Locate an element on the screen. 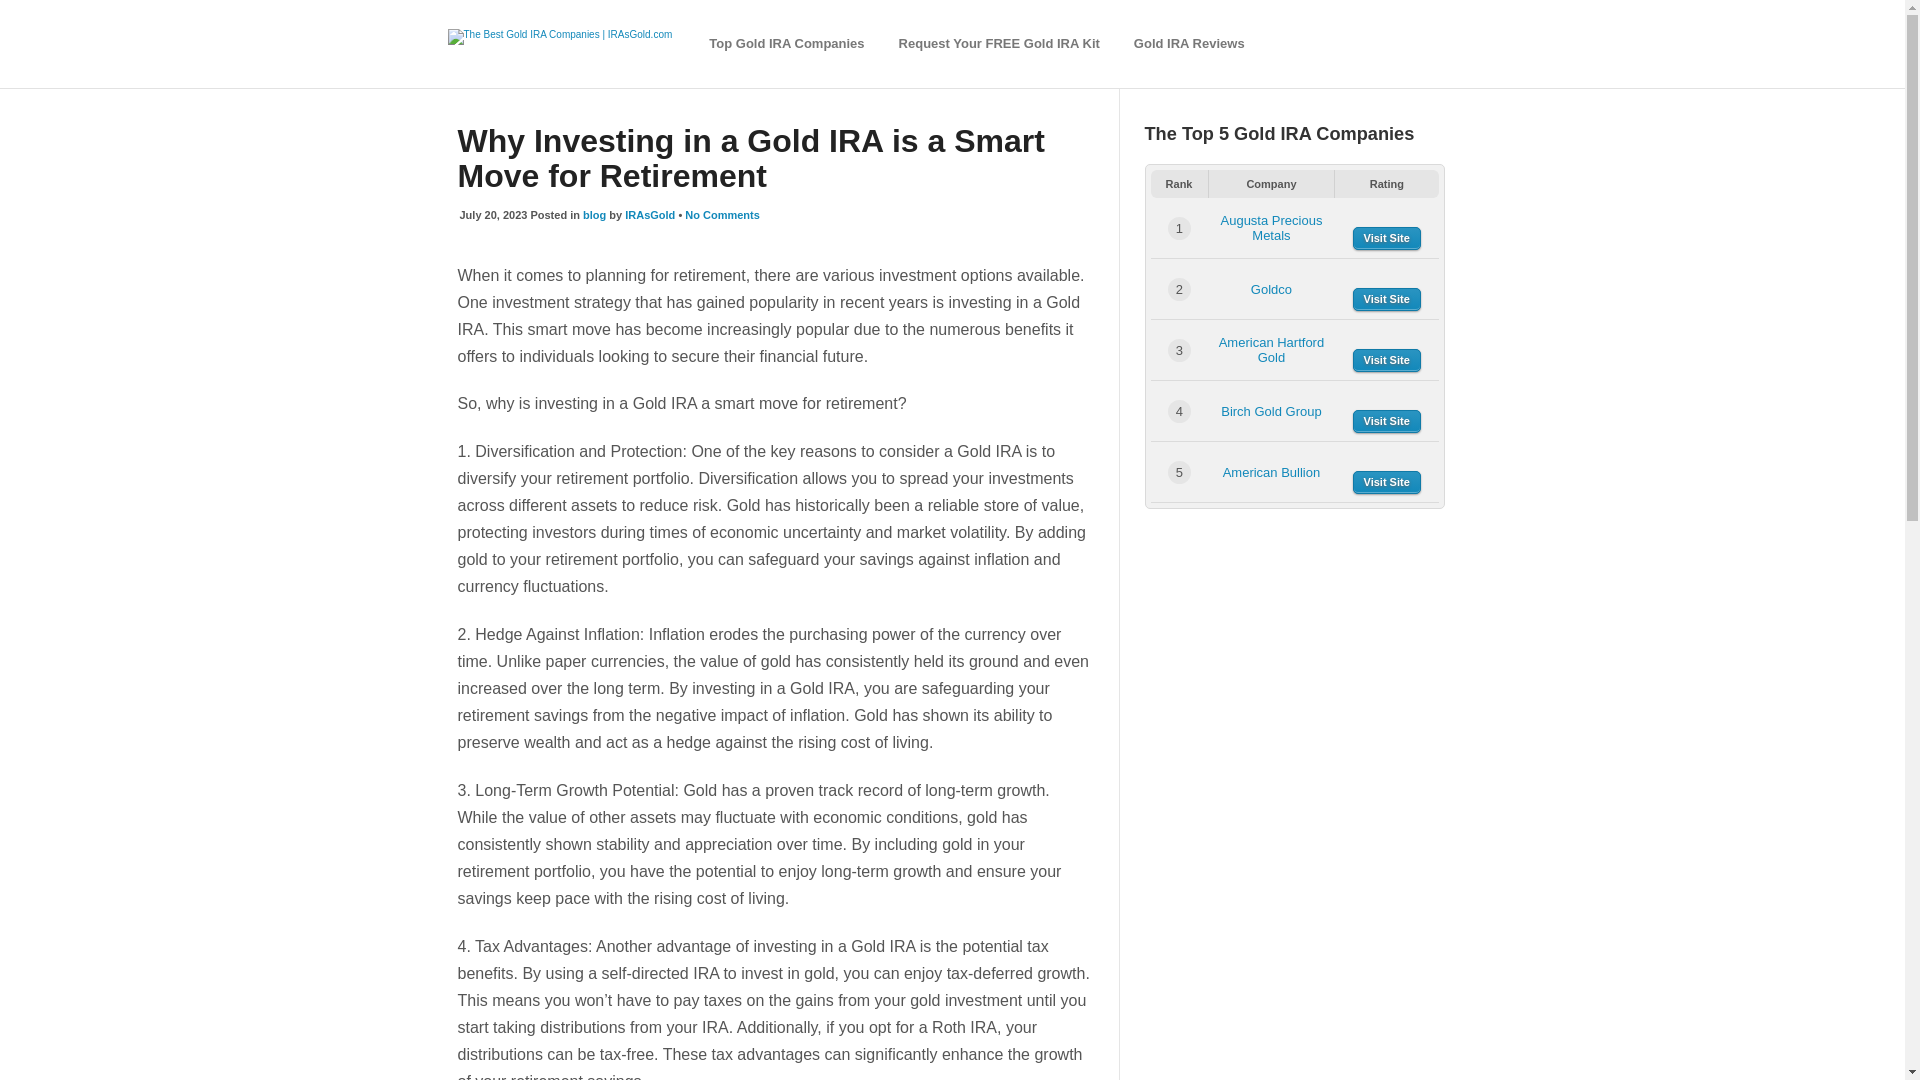  Augusta Precious Metals is located at coordinates (1270, 228).